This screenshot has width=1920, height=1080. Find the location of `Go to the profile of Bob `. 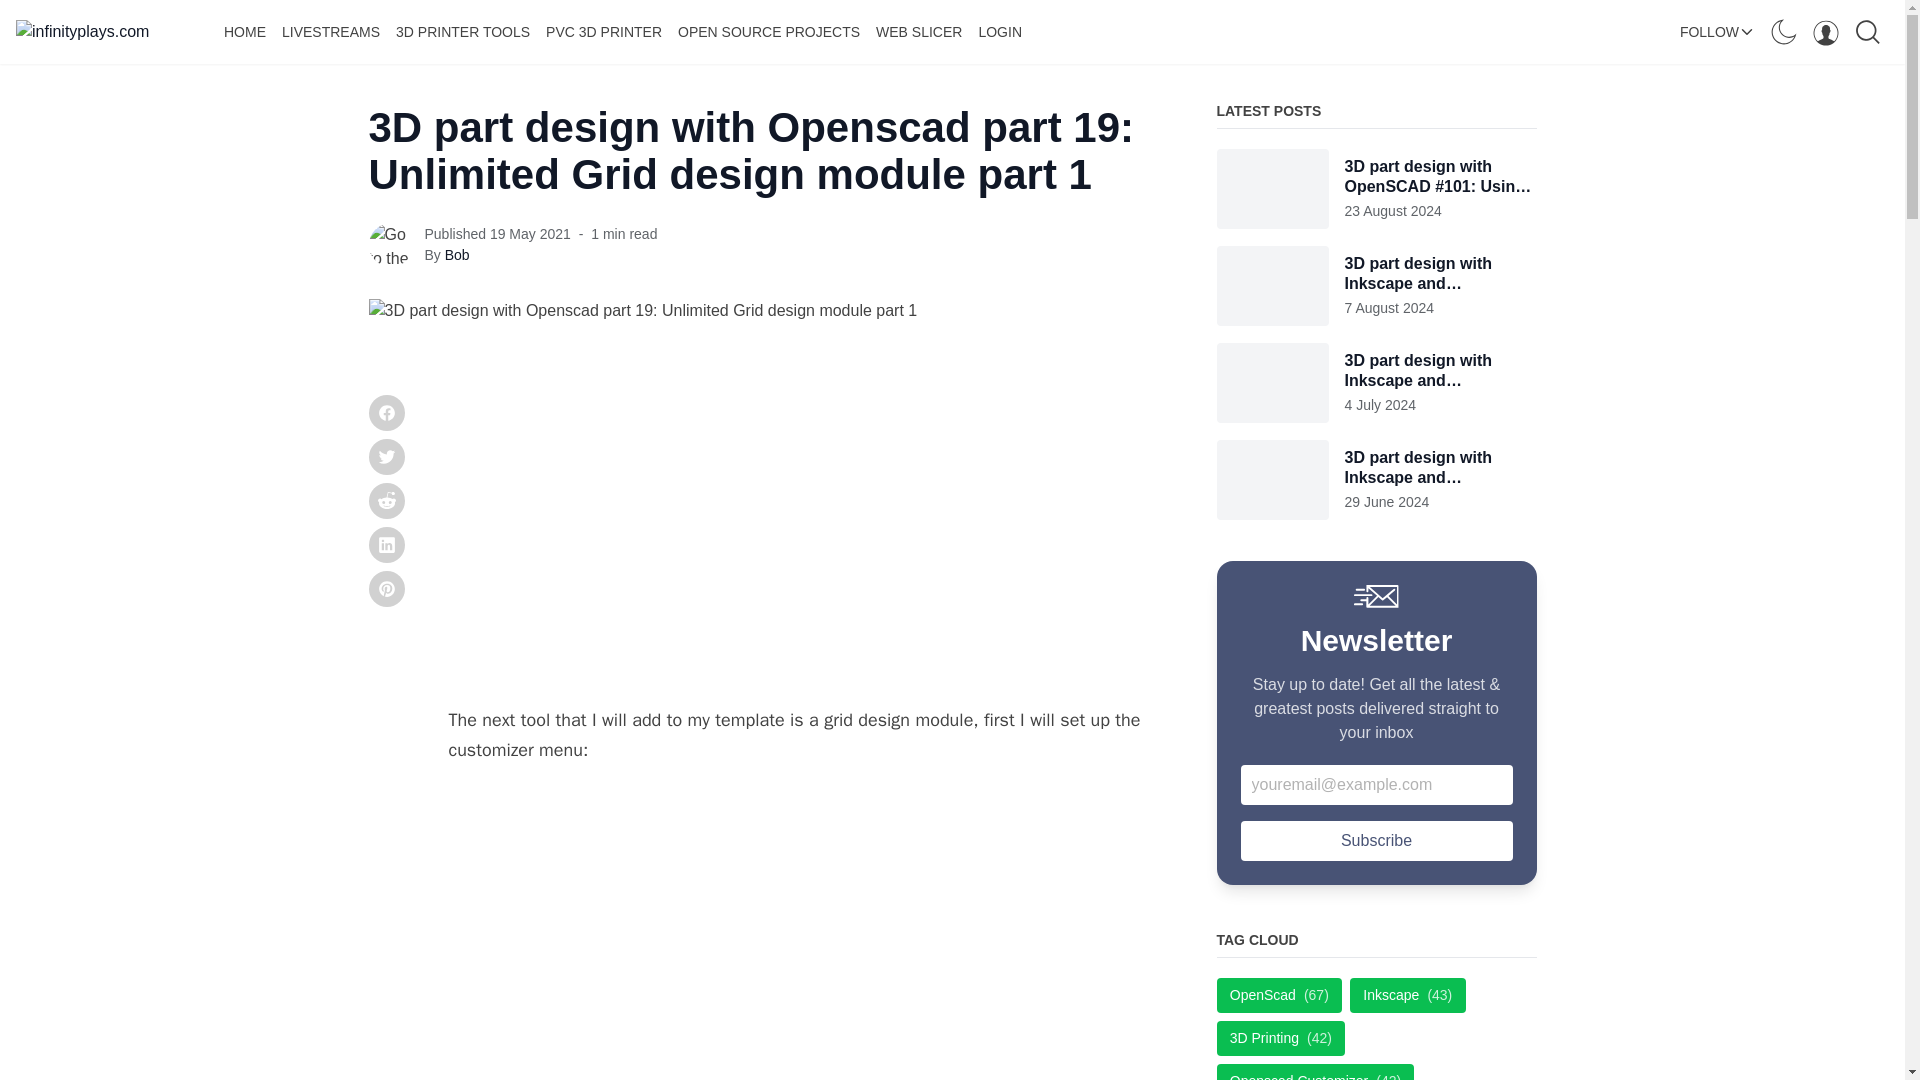

Go to the profile of Bob  is located at coordinates (390, 244).